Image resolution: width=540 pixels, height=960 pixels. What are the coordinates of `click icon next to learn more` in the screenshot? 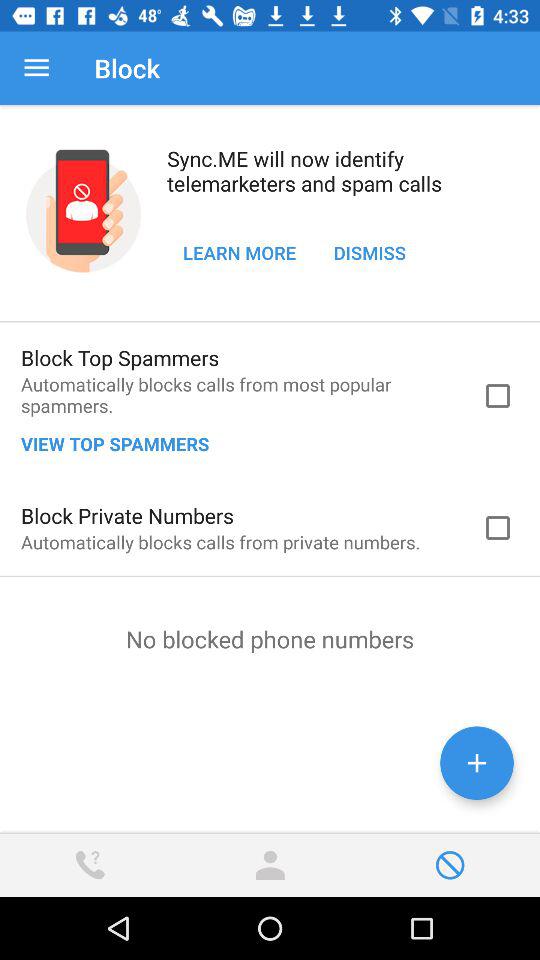 It's located at (370, 252).